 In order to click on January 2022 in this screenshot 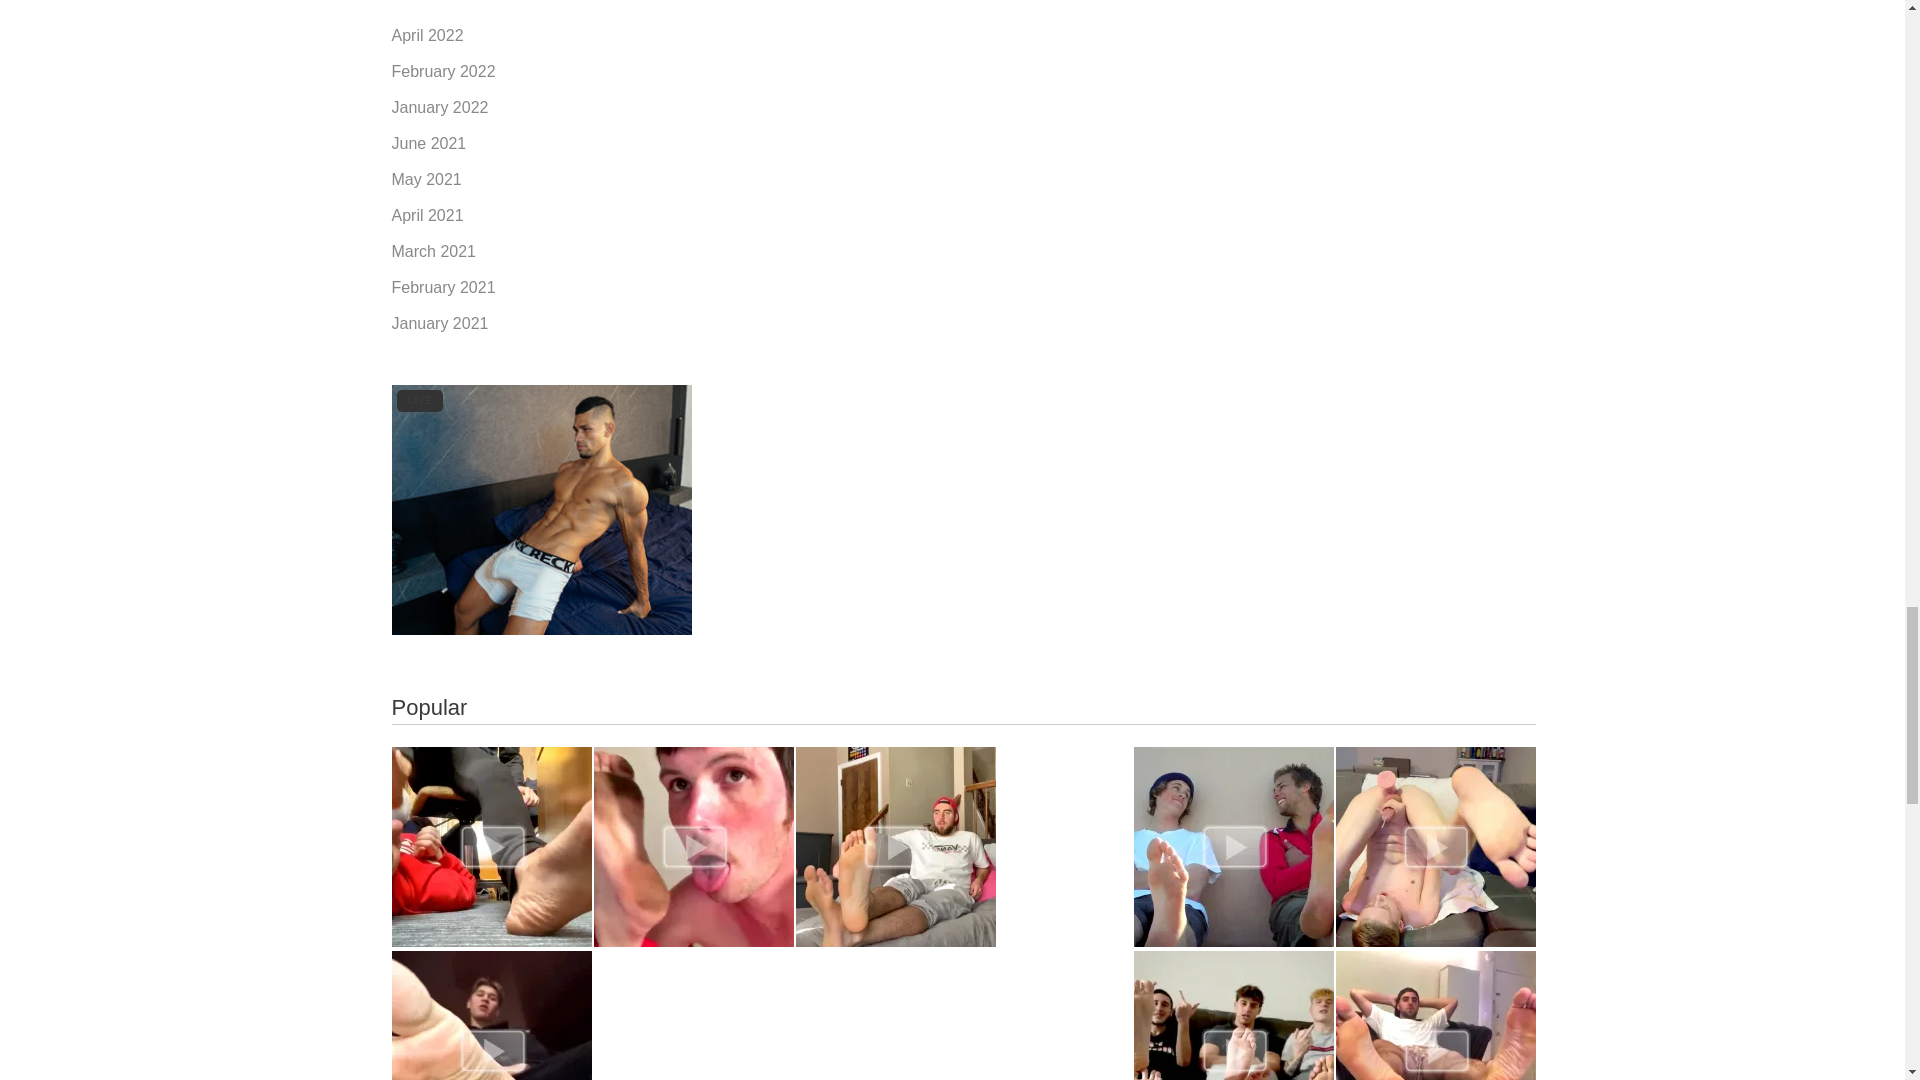, I will do `click(440, 107)`.